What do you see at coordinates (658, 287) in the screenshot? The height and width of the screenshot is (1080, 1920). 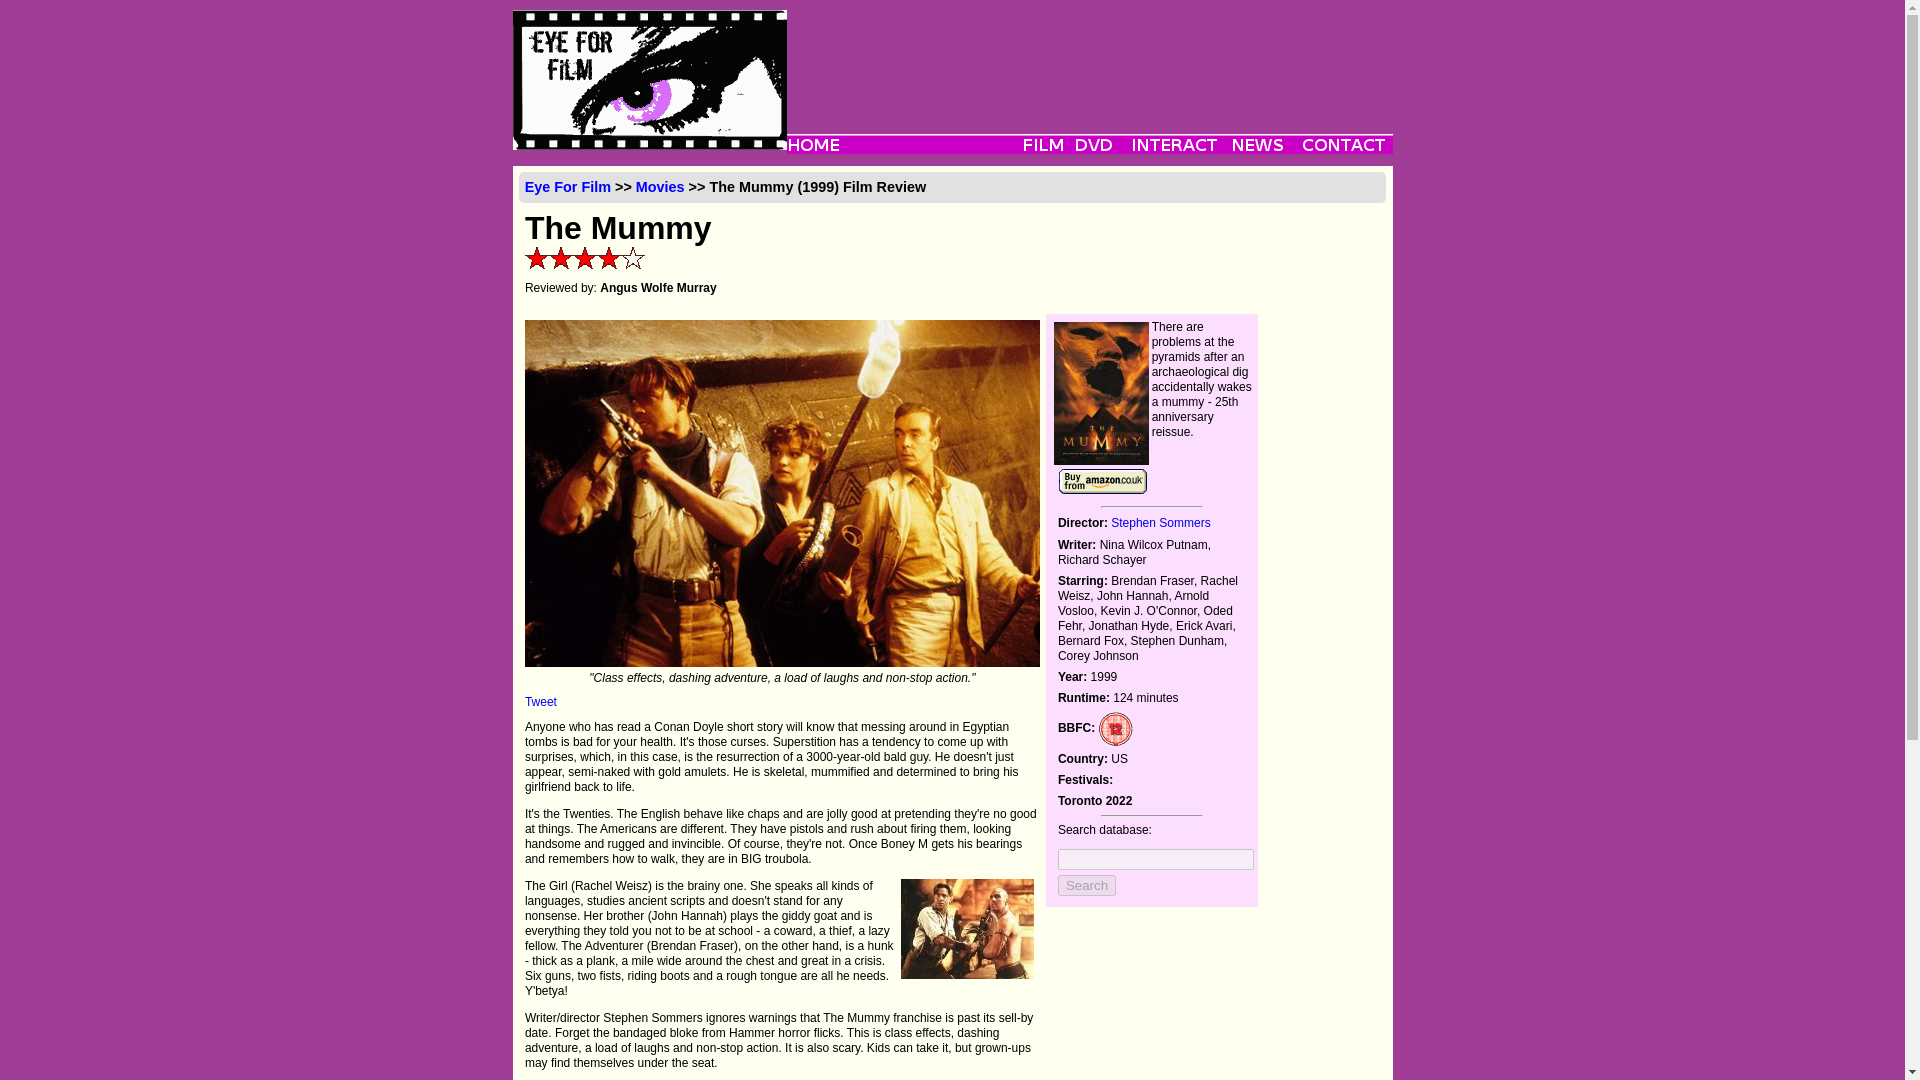 I see `Angus Wolfe Murray` at bounding box center [658, 287].